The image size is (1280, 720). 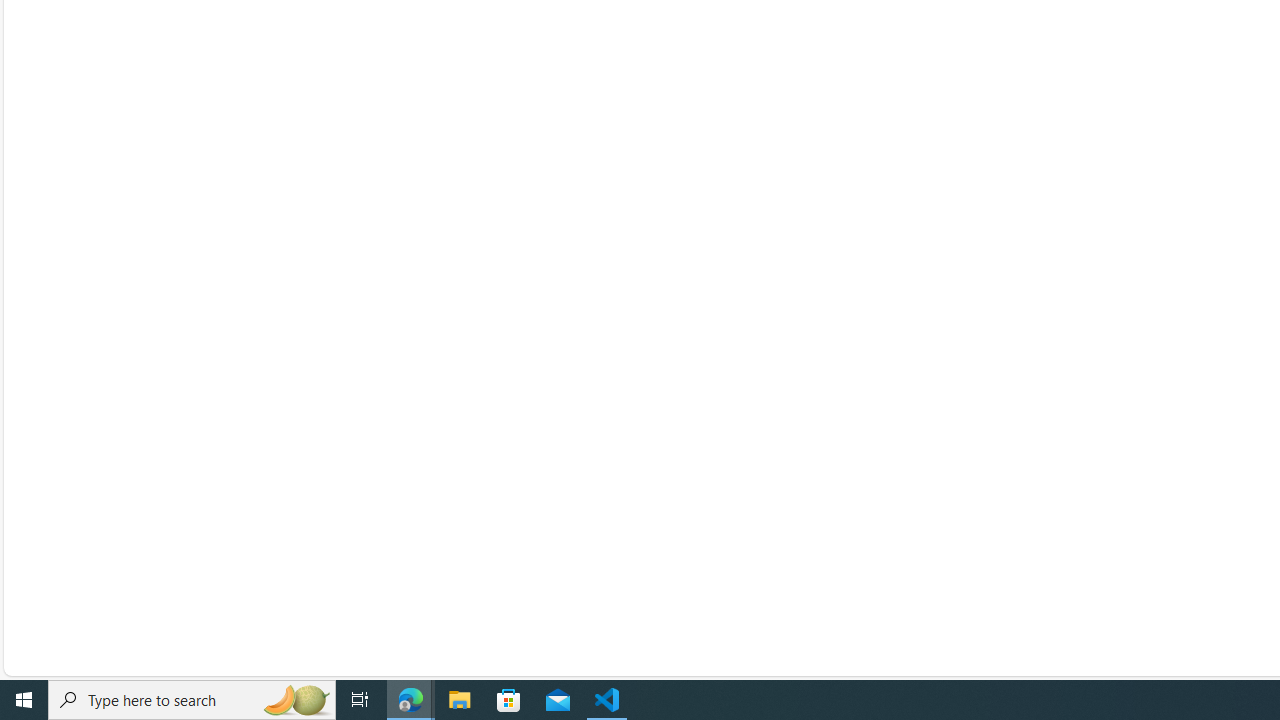 I want to click on AI in Windows What's new, so click(x=494, y=500).